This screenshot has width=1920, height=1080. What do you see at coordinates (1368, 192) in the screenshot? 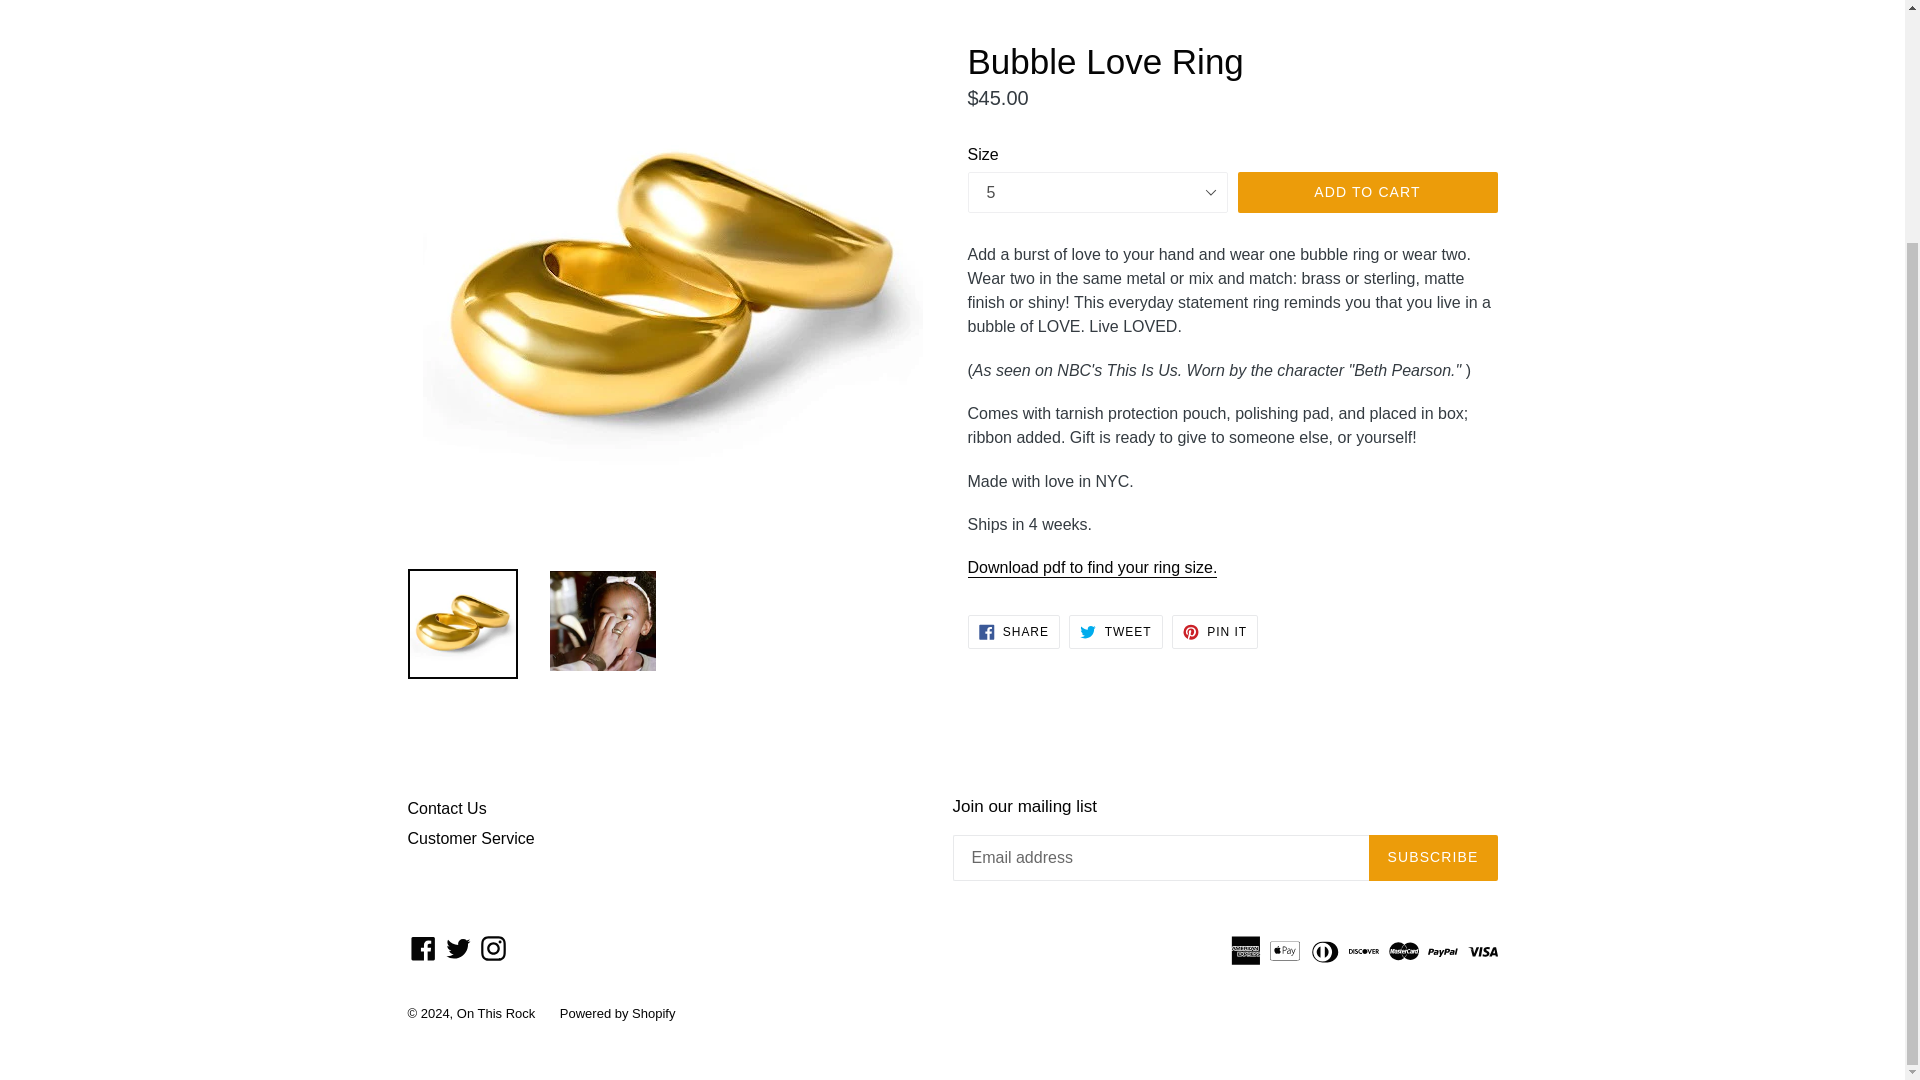
I see `ADD TO CART` at bounding box center [1368, 192].